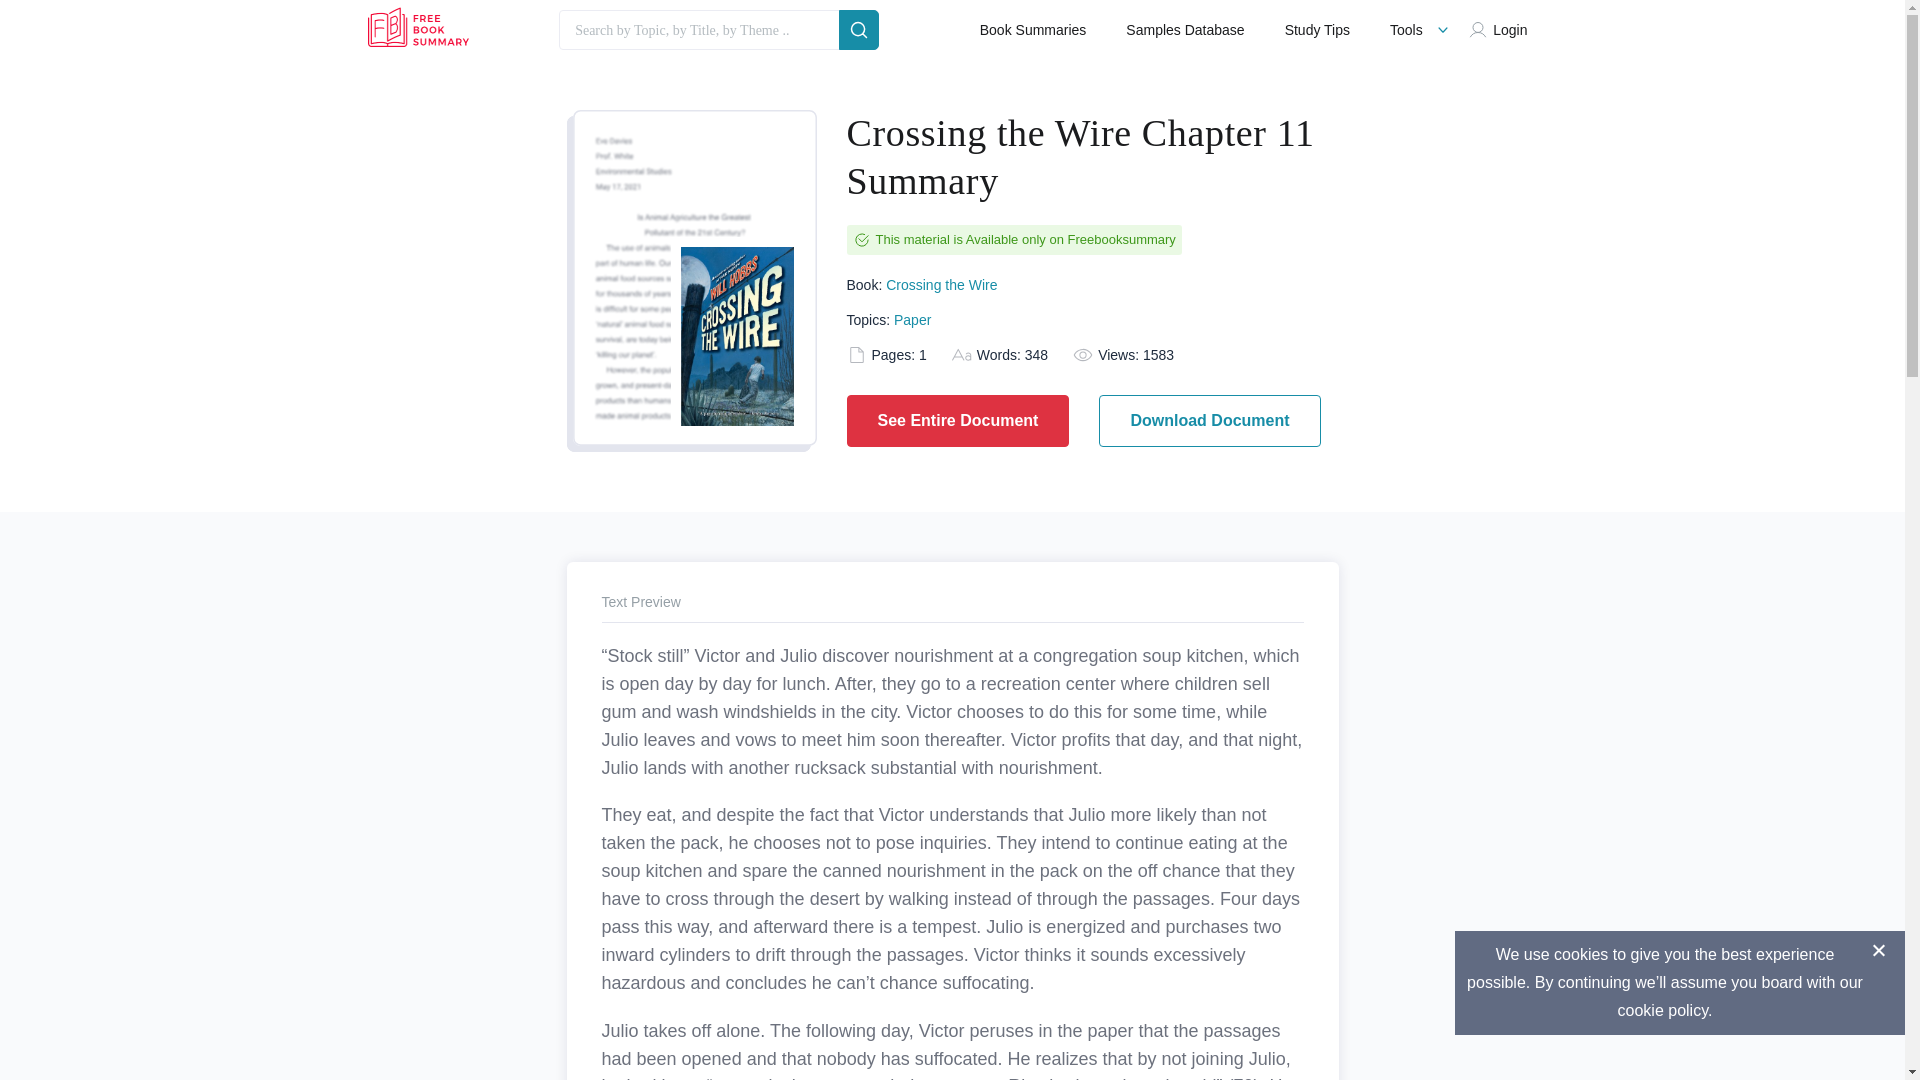 The height and width of the screenshot is (1080, 1920). Describe the element at coordinates (1032, 30) in the screenshot. I see `Book Summaries` at that location.